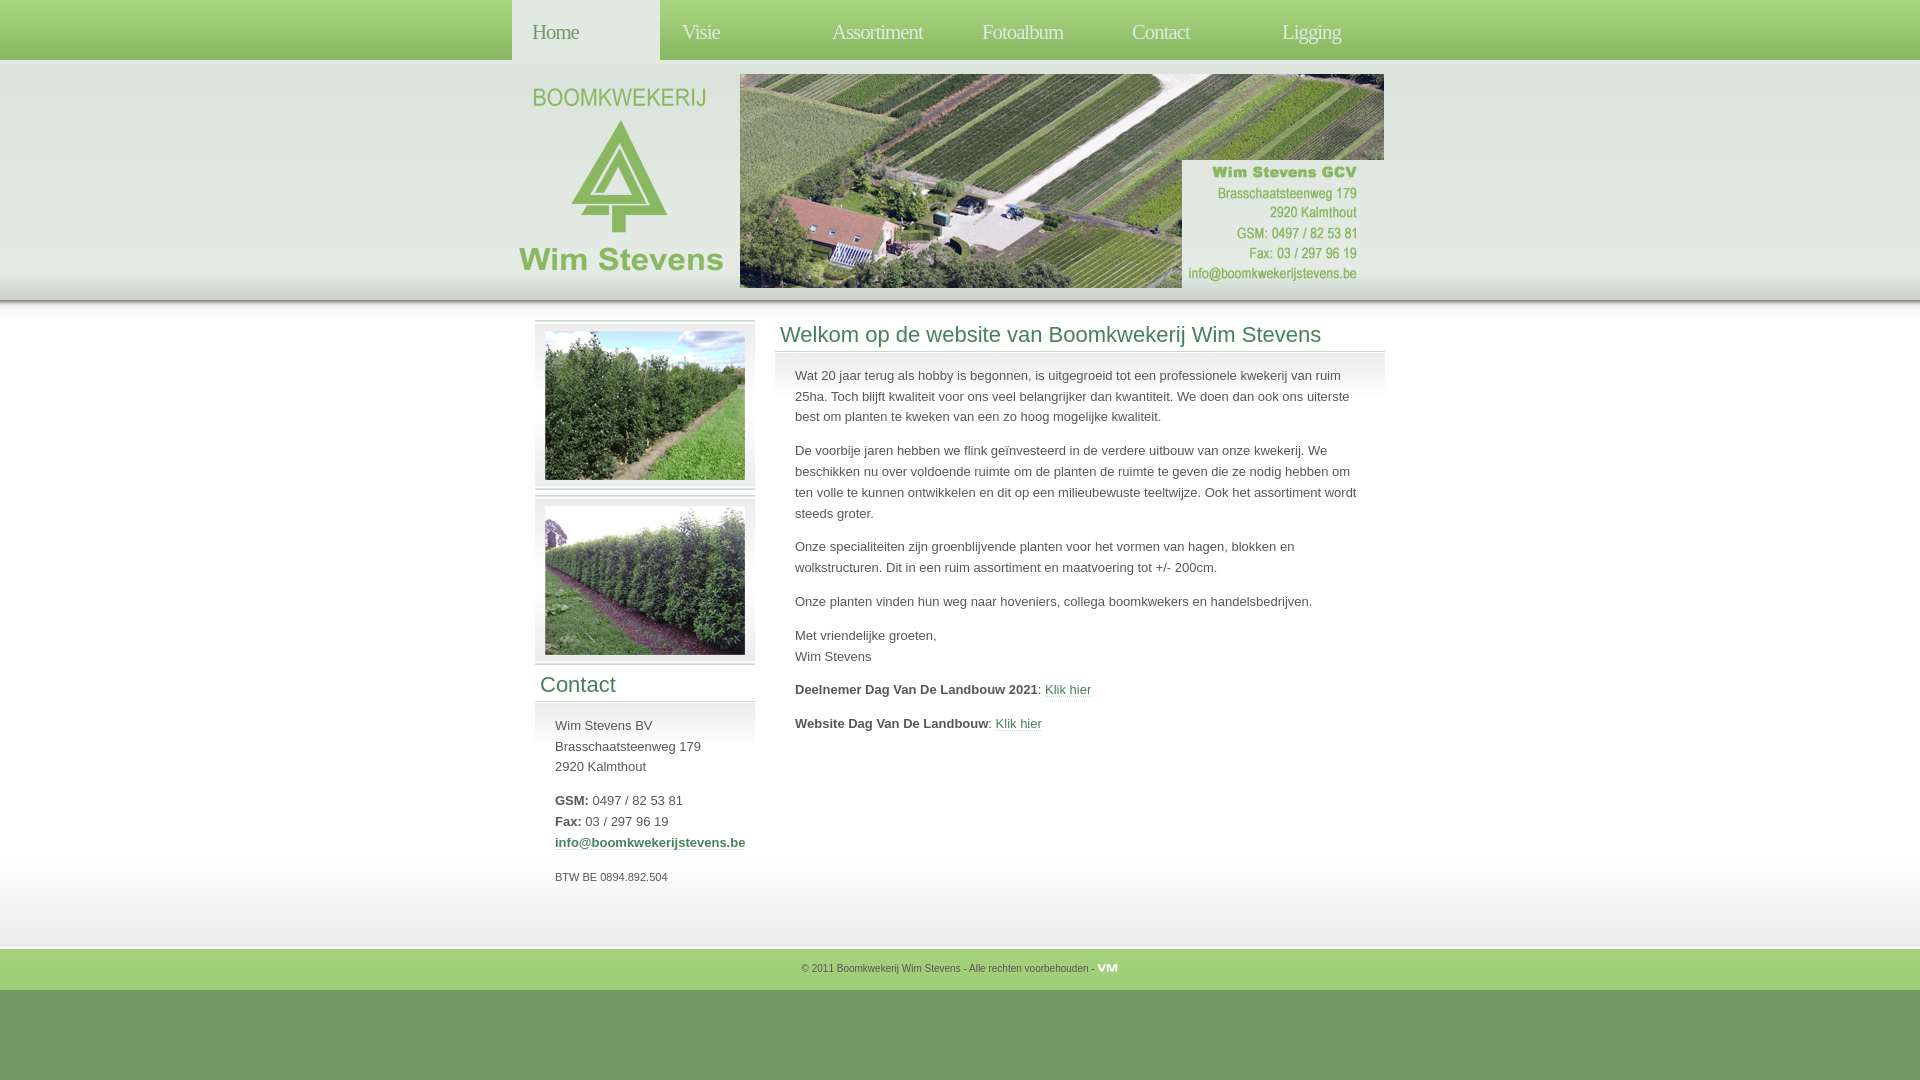 Image resolution: width=1920 pixels, height=1080 pixels. Describe the element at coordinates (1019, 724) in the screenshot. I see `Klik hier` at that location.